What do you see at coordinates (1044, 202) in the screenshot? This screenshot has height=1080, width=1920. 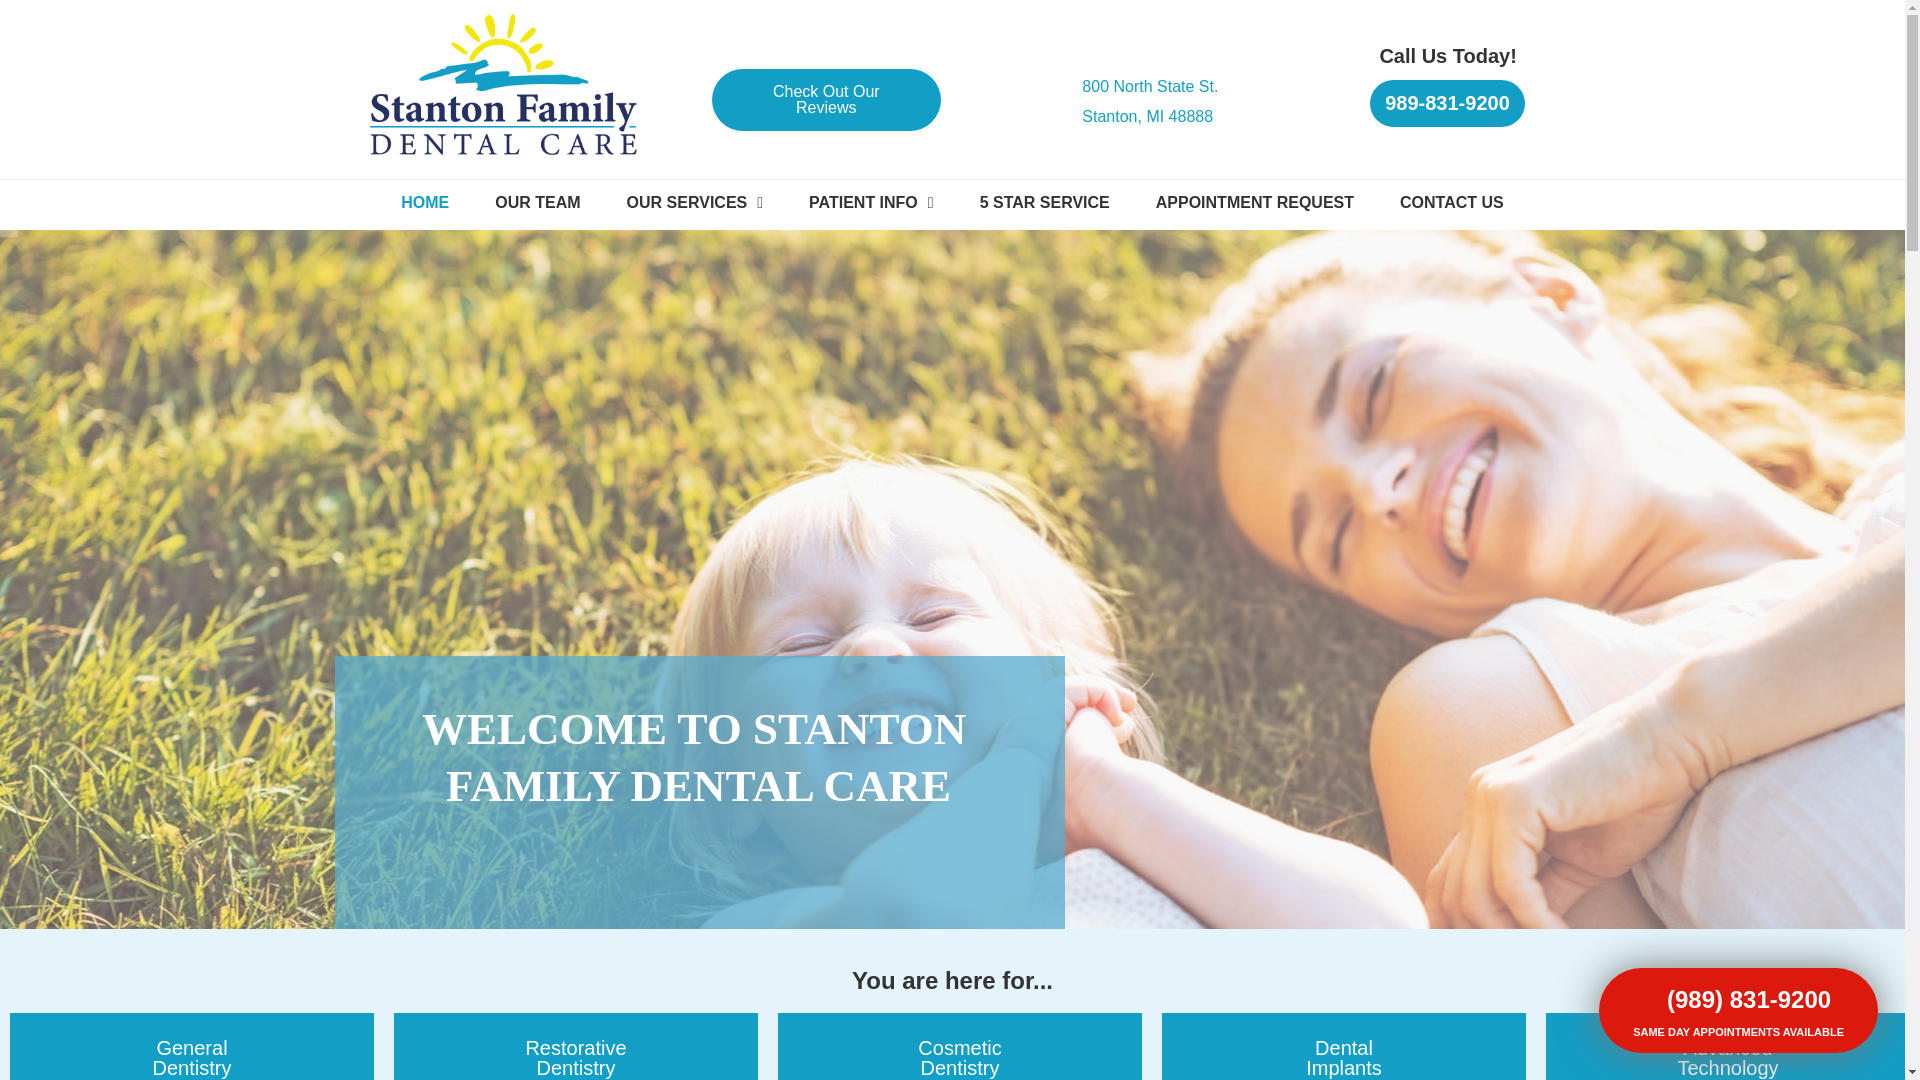 I see `OUR TEAM` at bounding box center [1044, 202].